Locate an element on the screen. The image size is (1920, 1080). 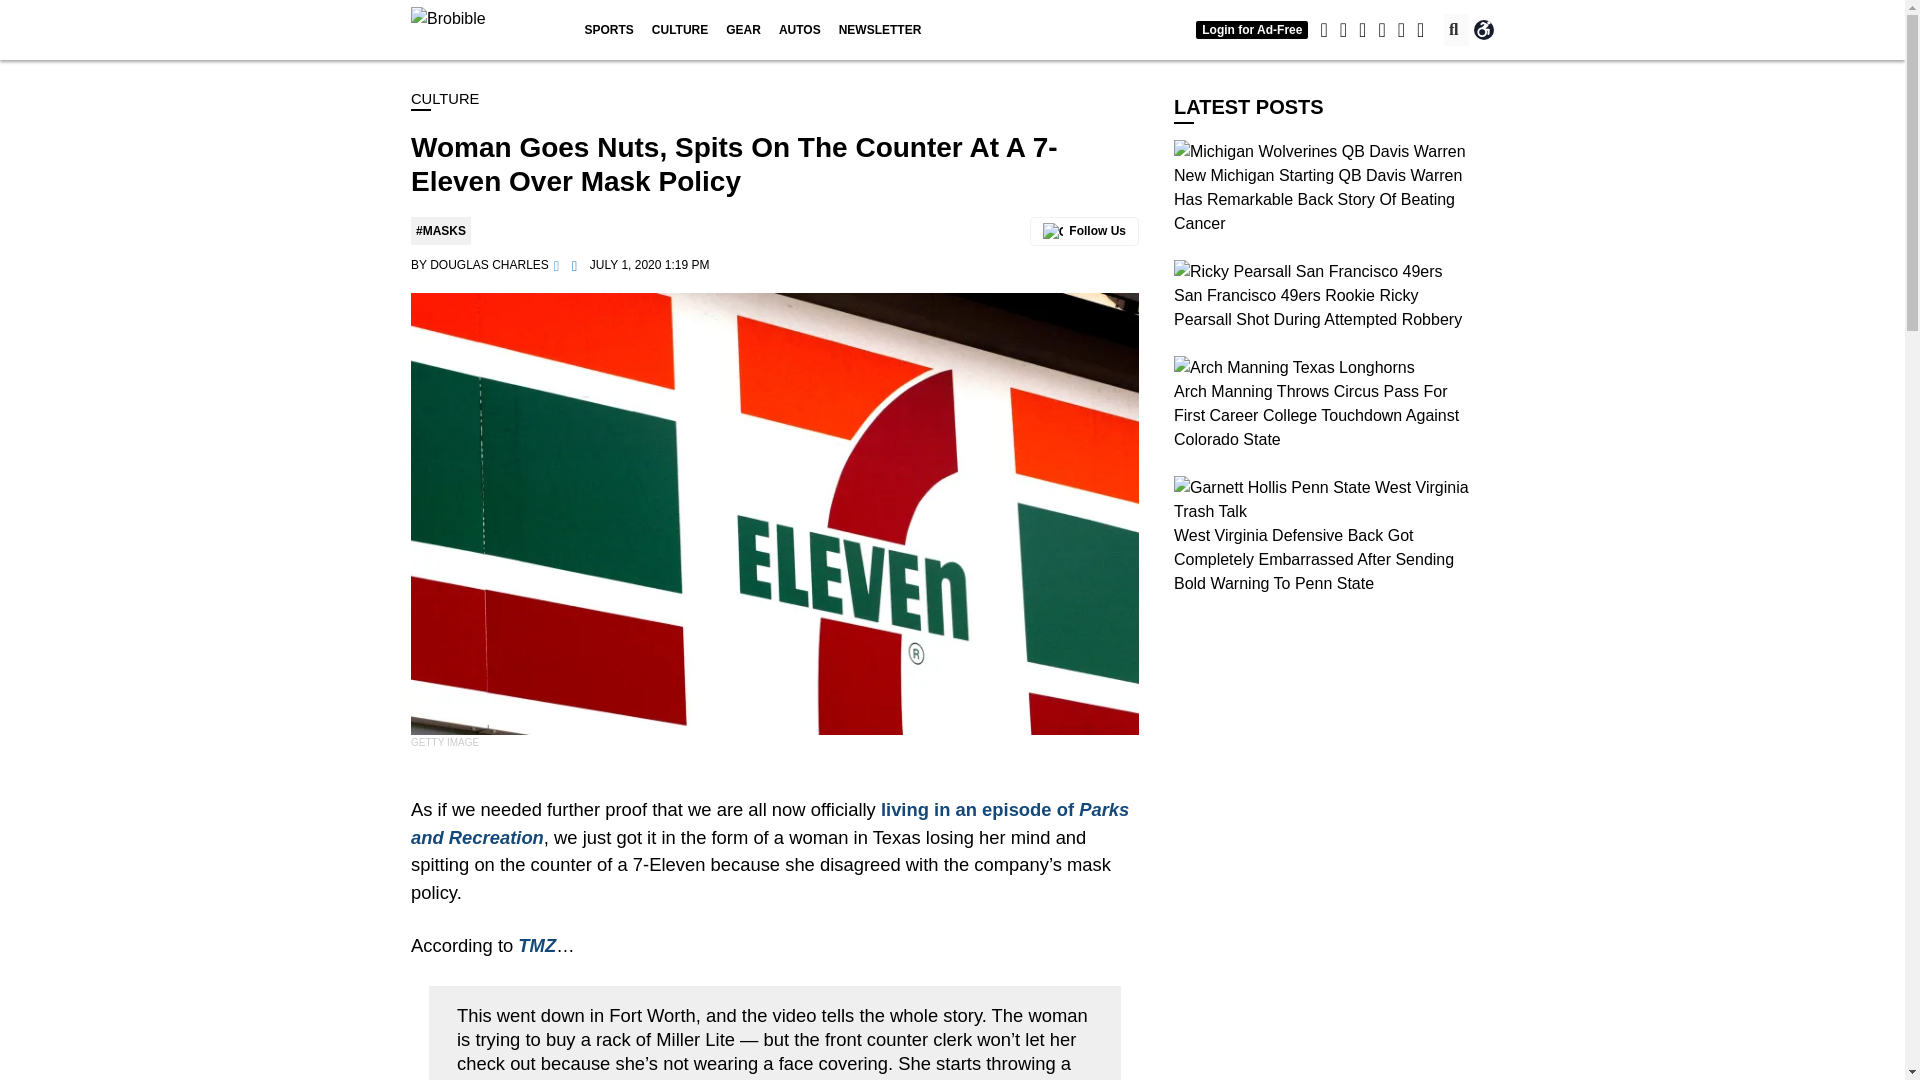
Accessibility is located at coordinates (1484, 30).